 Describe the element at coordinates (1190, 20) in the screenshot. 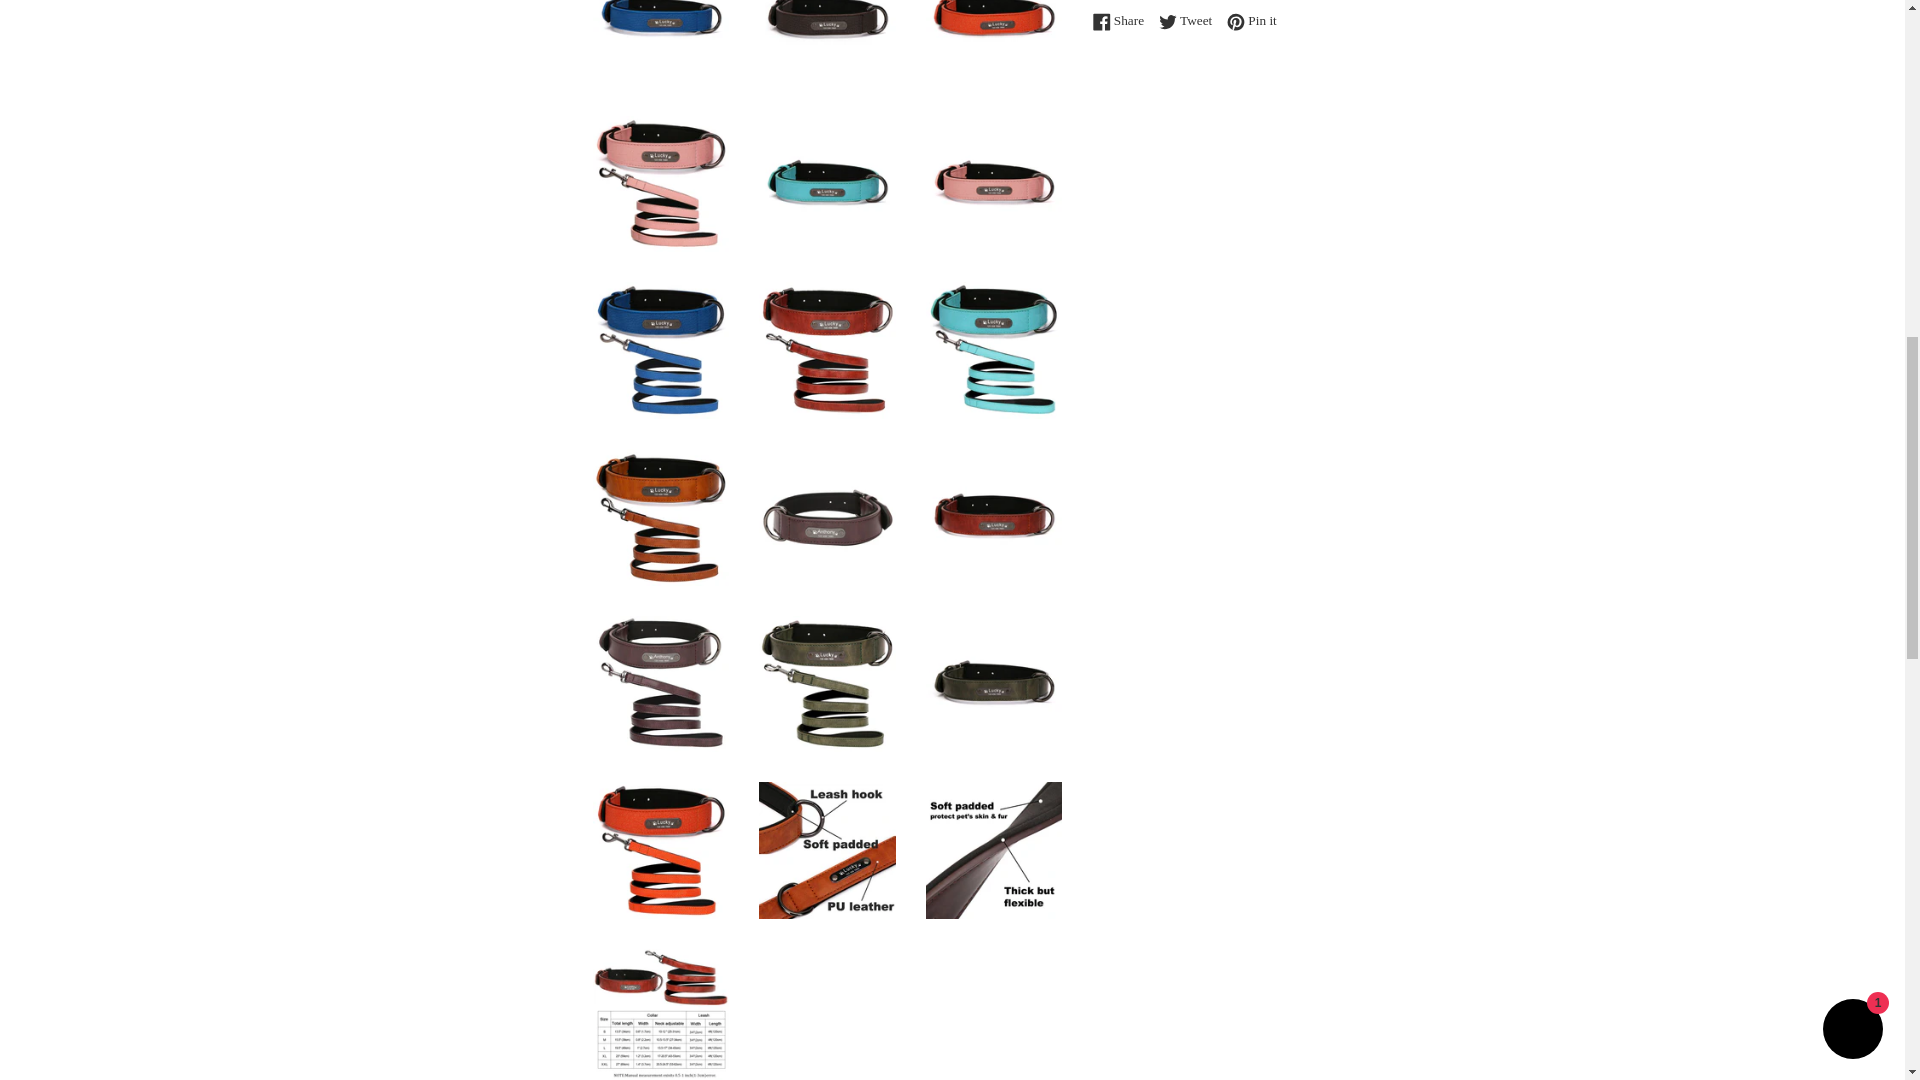

I see `Tweet on Twitter` at that location.